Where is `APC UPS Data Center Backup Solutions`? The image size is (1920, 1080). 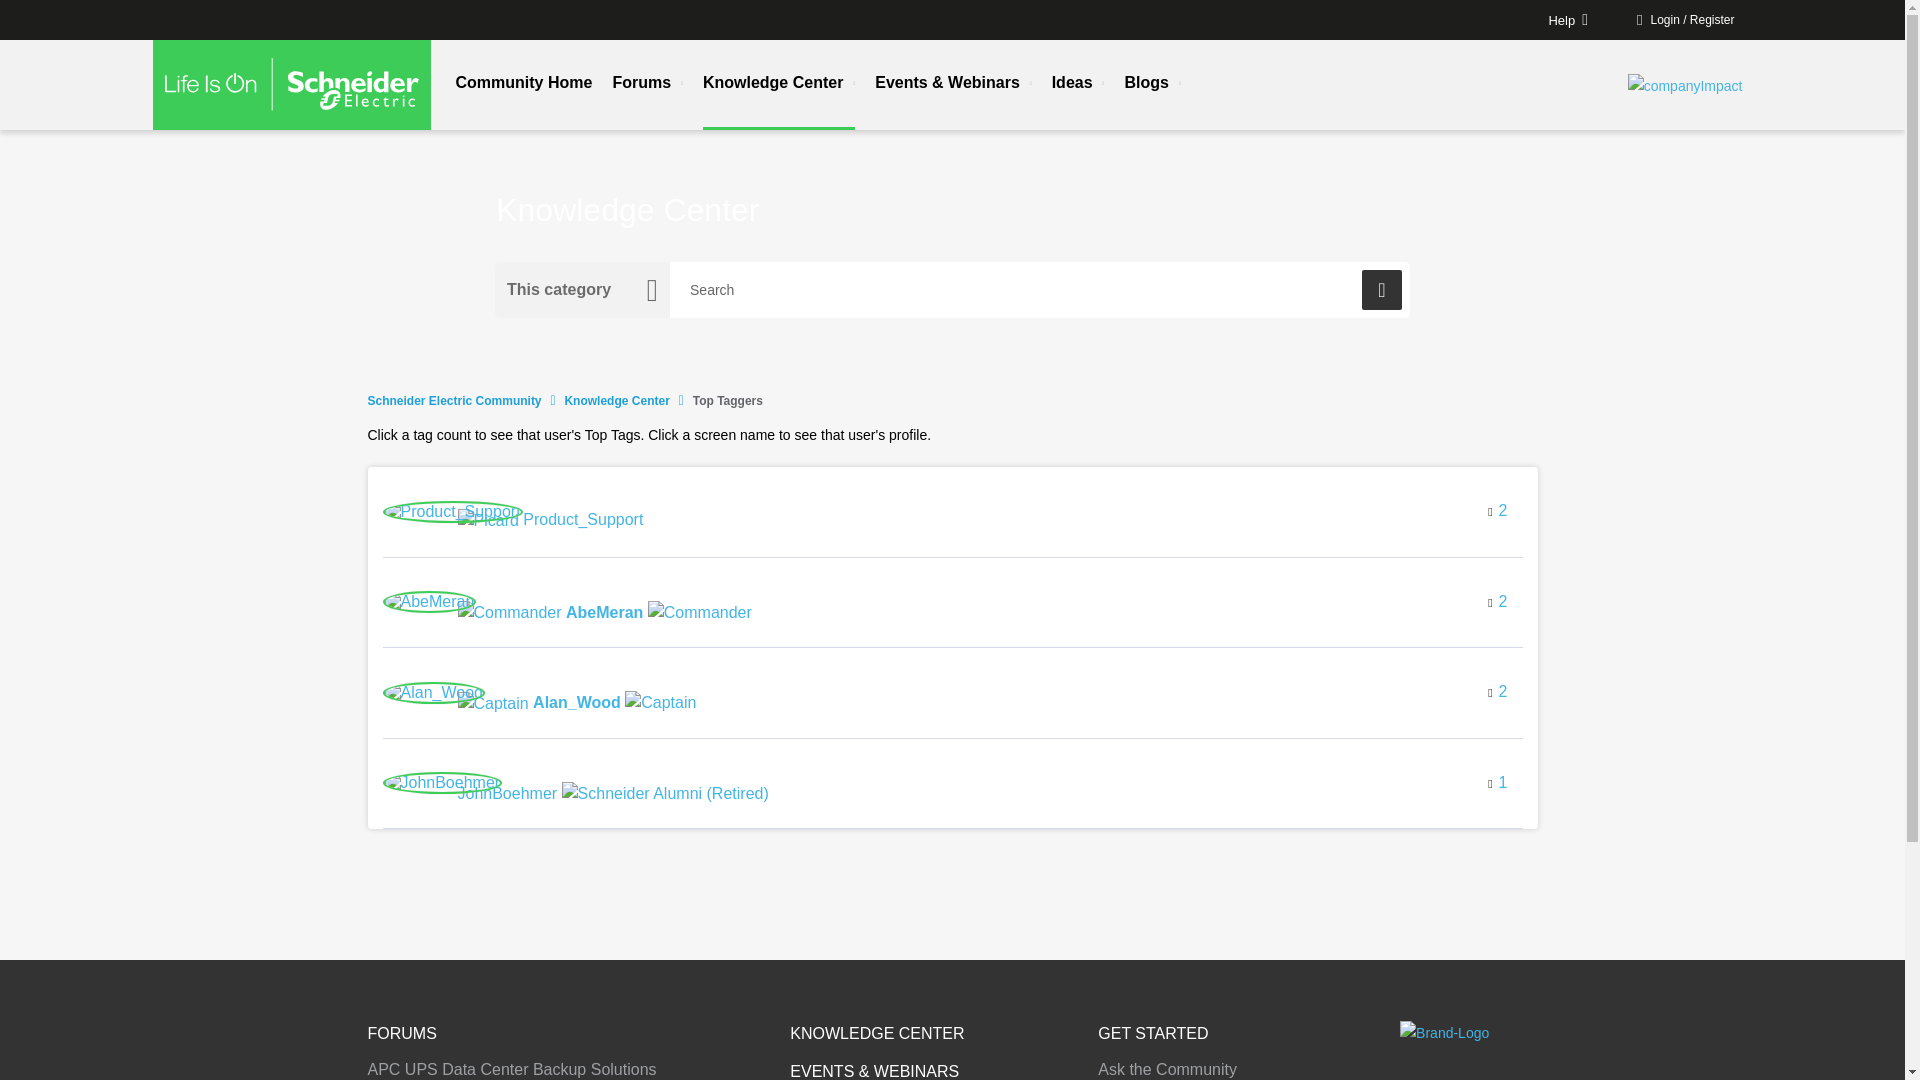 APC UPS Data Center Backup Solutions is located at coordinates (512, 1068).